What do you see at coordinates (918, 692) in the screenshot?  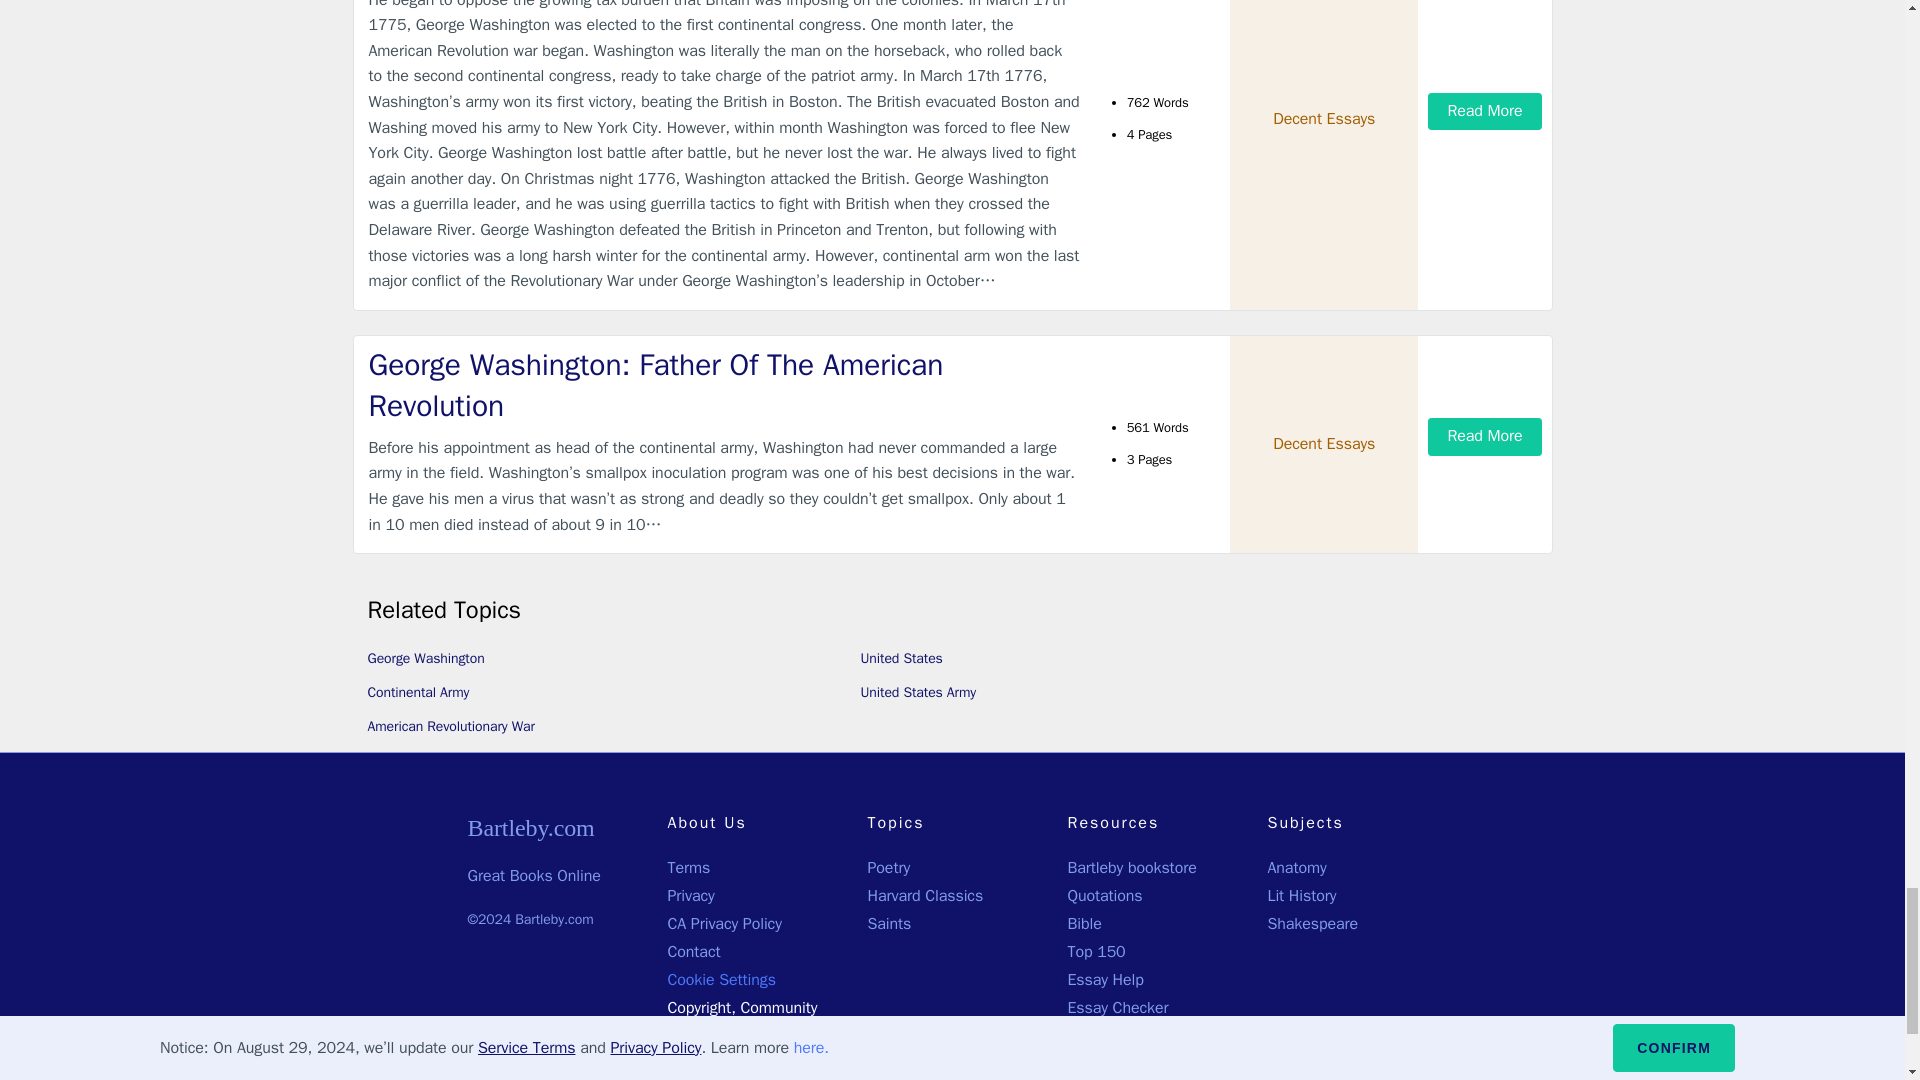 I see `United States Army` at bounding box center [918, 692].